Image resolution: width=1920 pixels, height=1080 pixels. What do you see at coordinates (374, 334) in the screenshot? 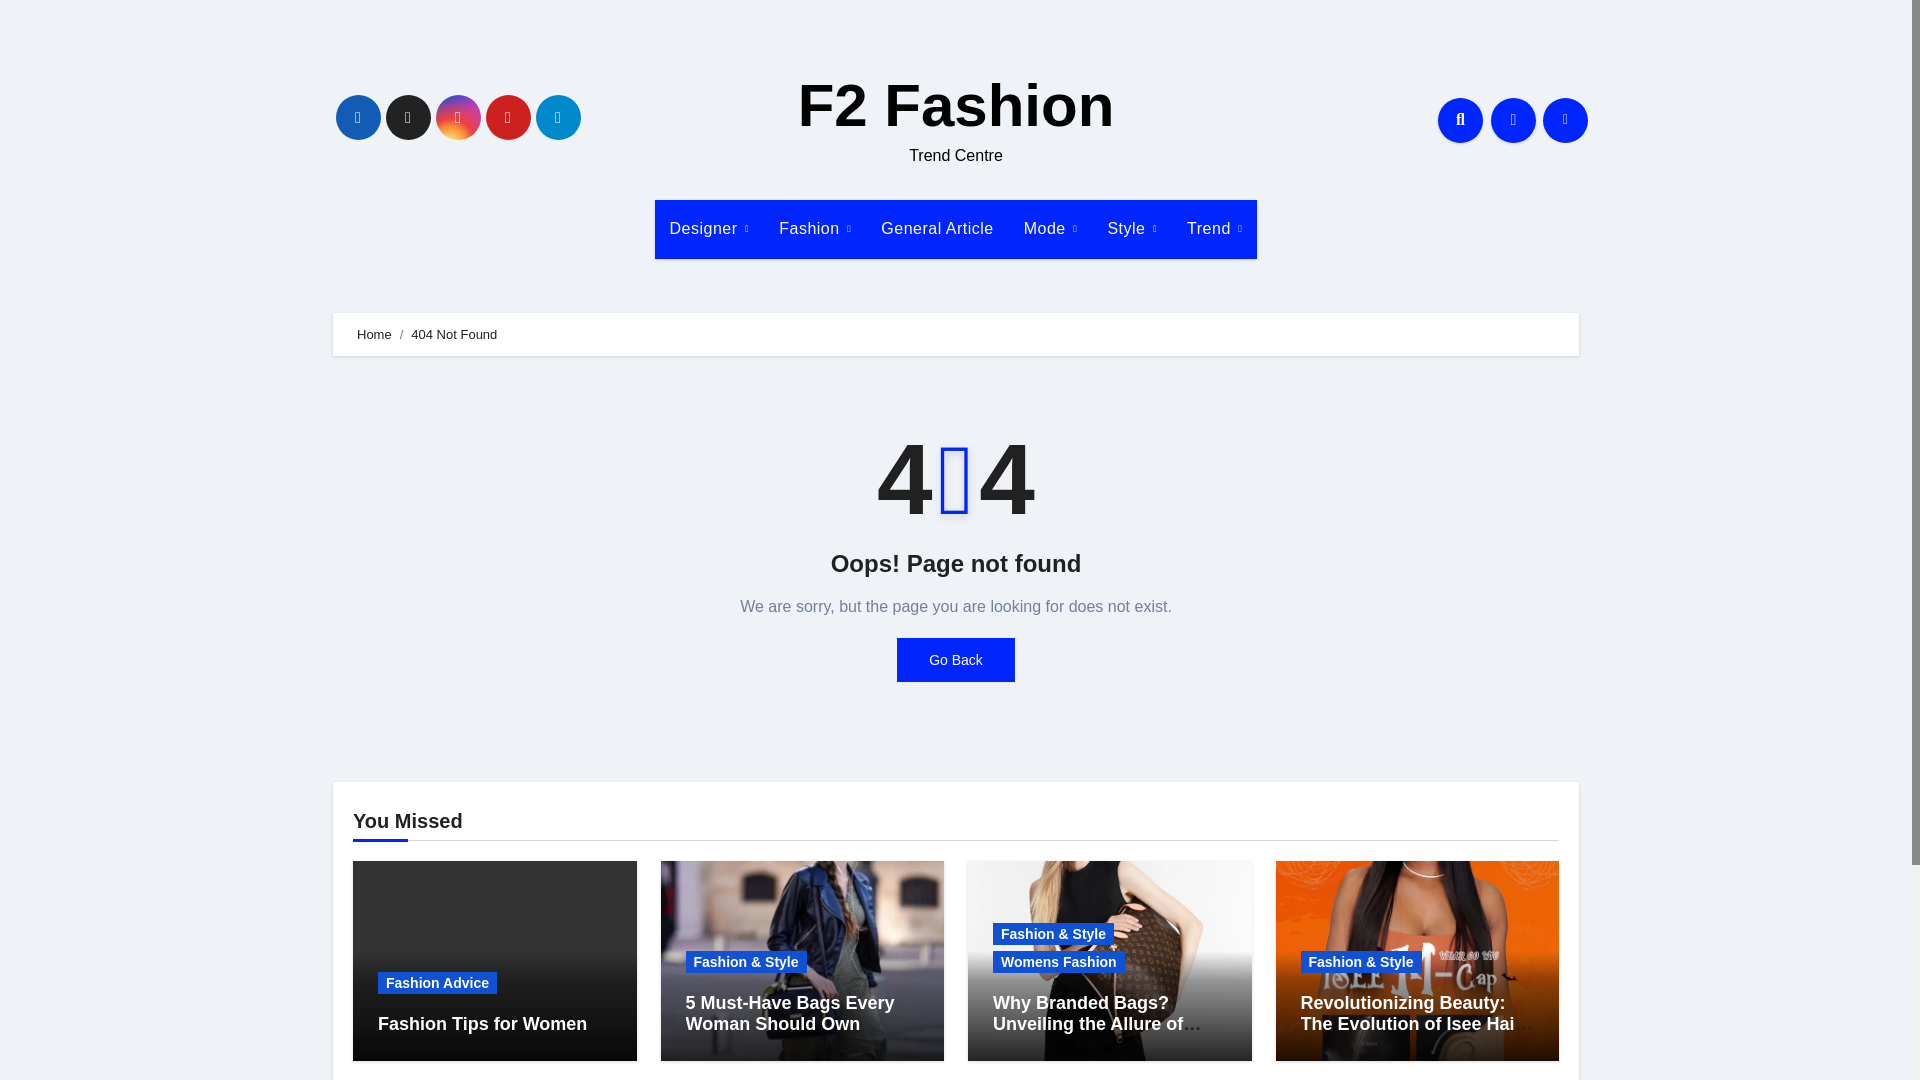
I see `Home` at bounding box center [374, 334].